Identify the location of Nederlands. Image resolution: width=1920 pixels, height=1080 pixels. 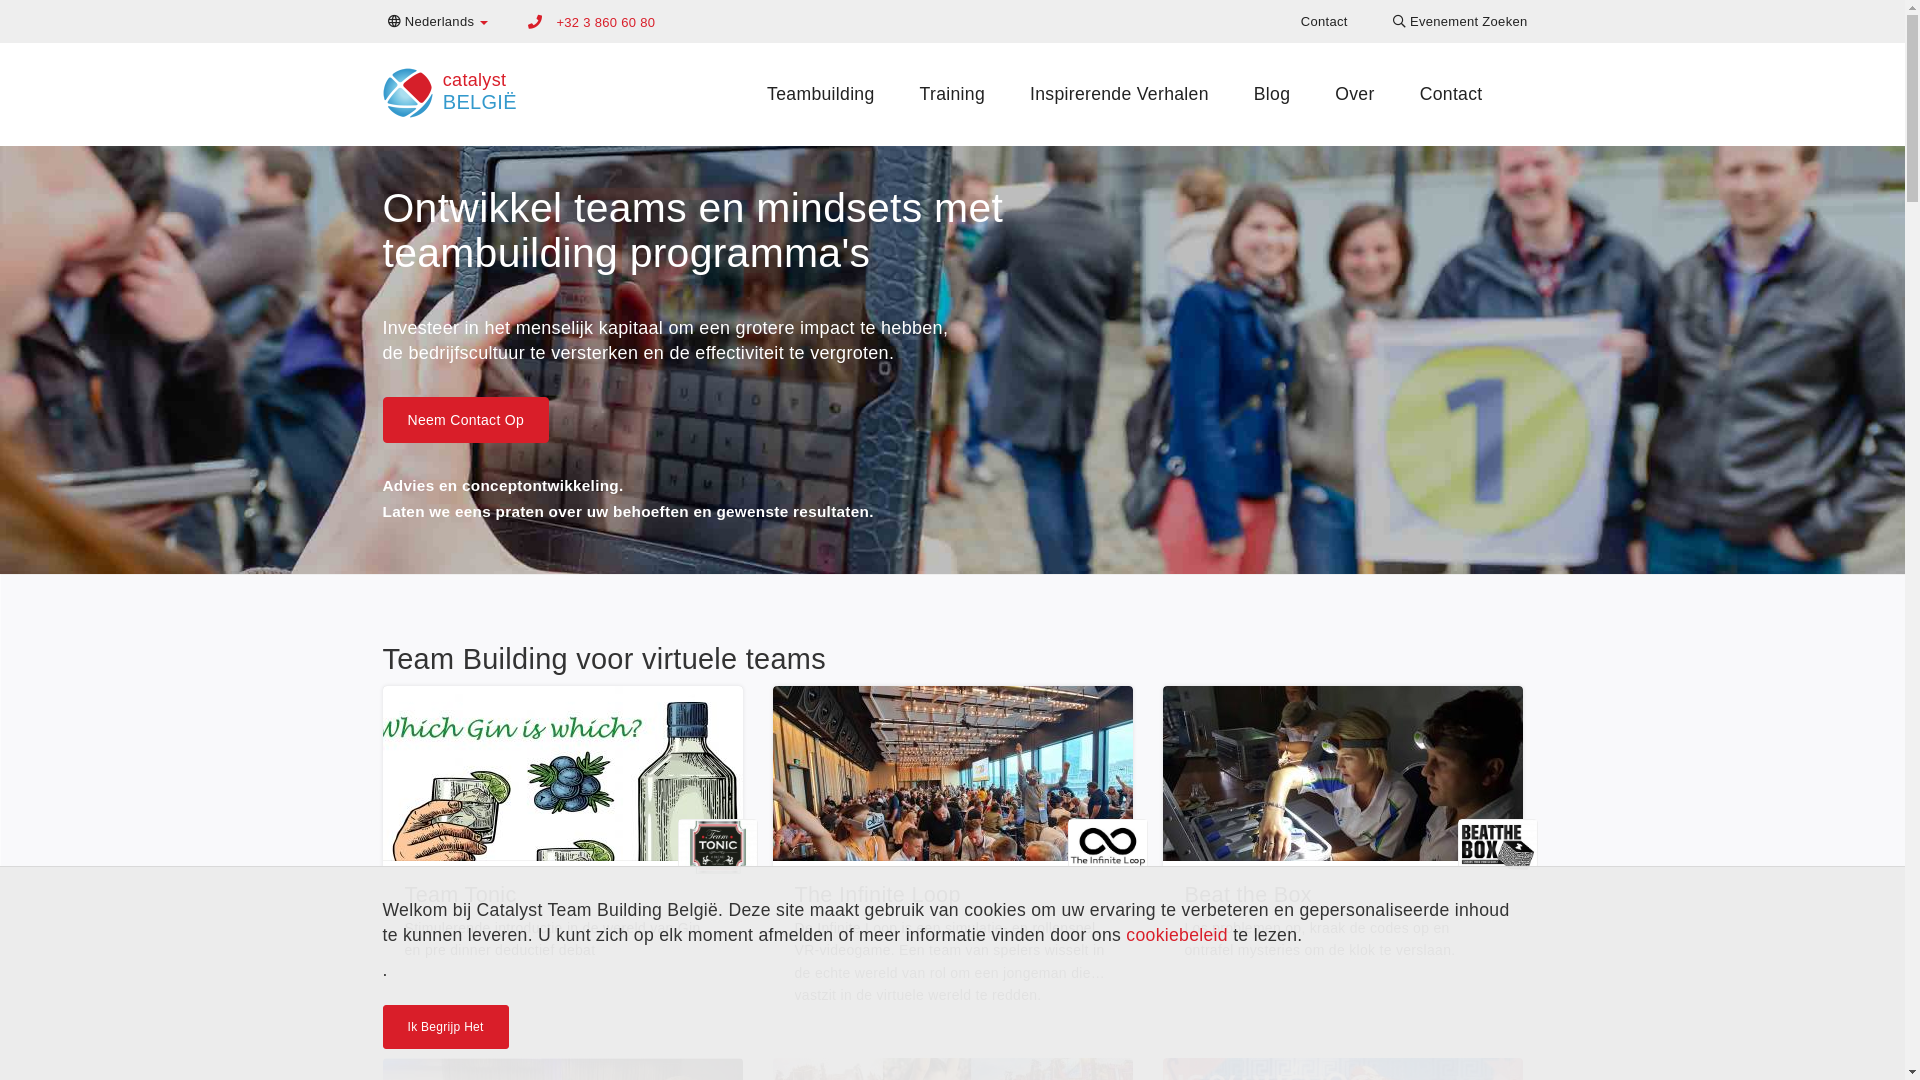
(438, 22).